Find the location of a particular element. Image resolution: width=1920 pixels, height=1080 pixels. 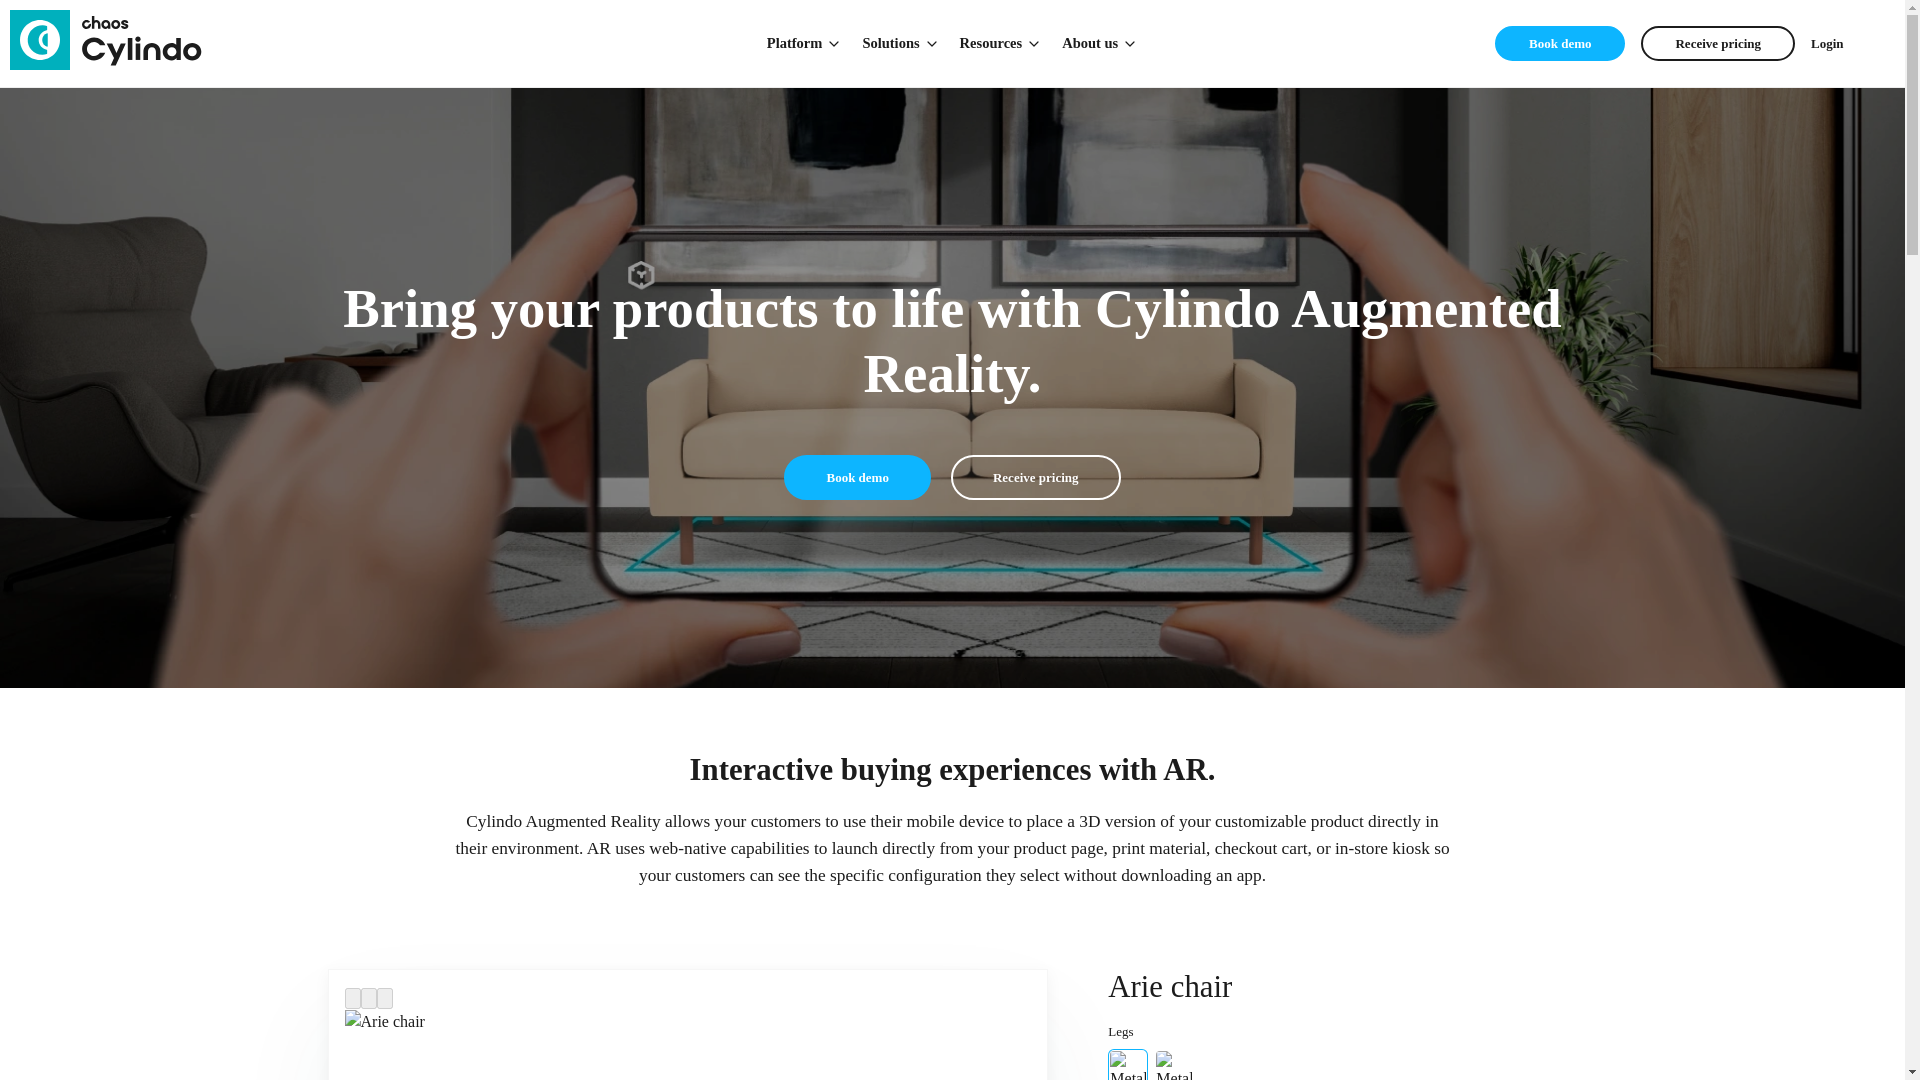

Resources is located at coordinates (1001, 44).